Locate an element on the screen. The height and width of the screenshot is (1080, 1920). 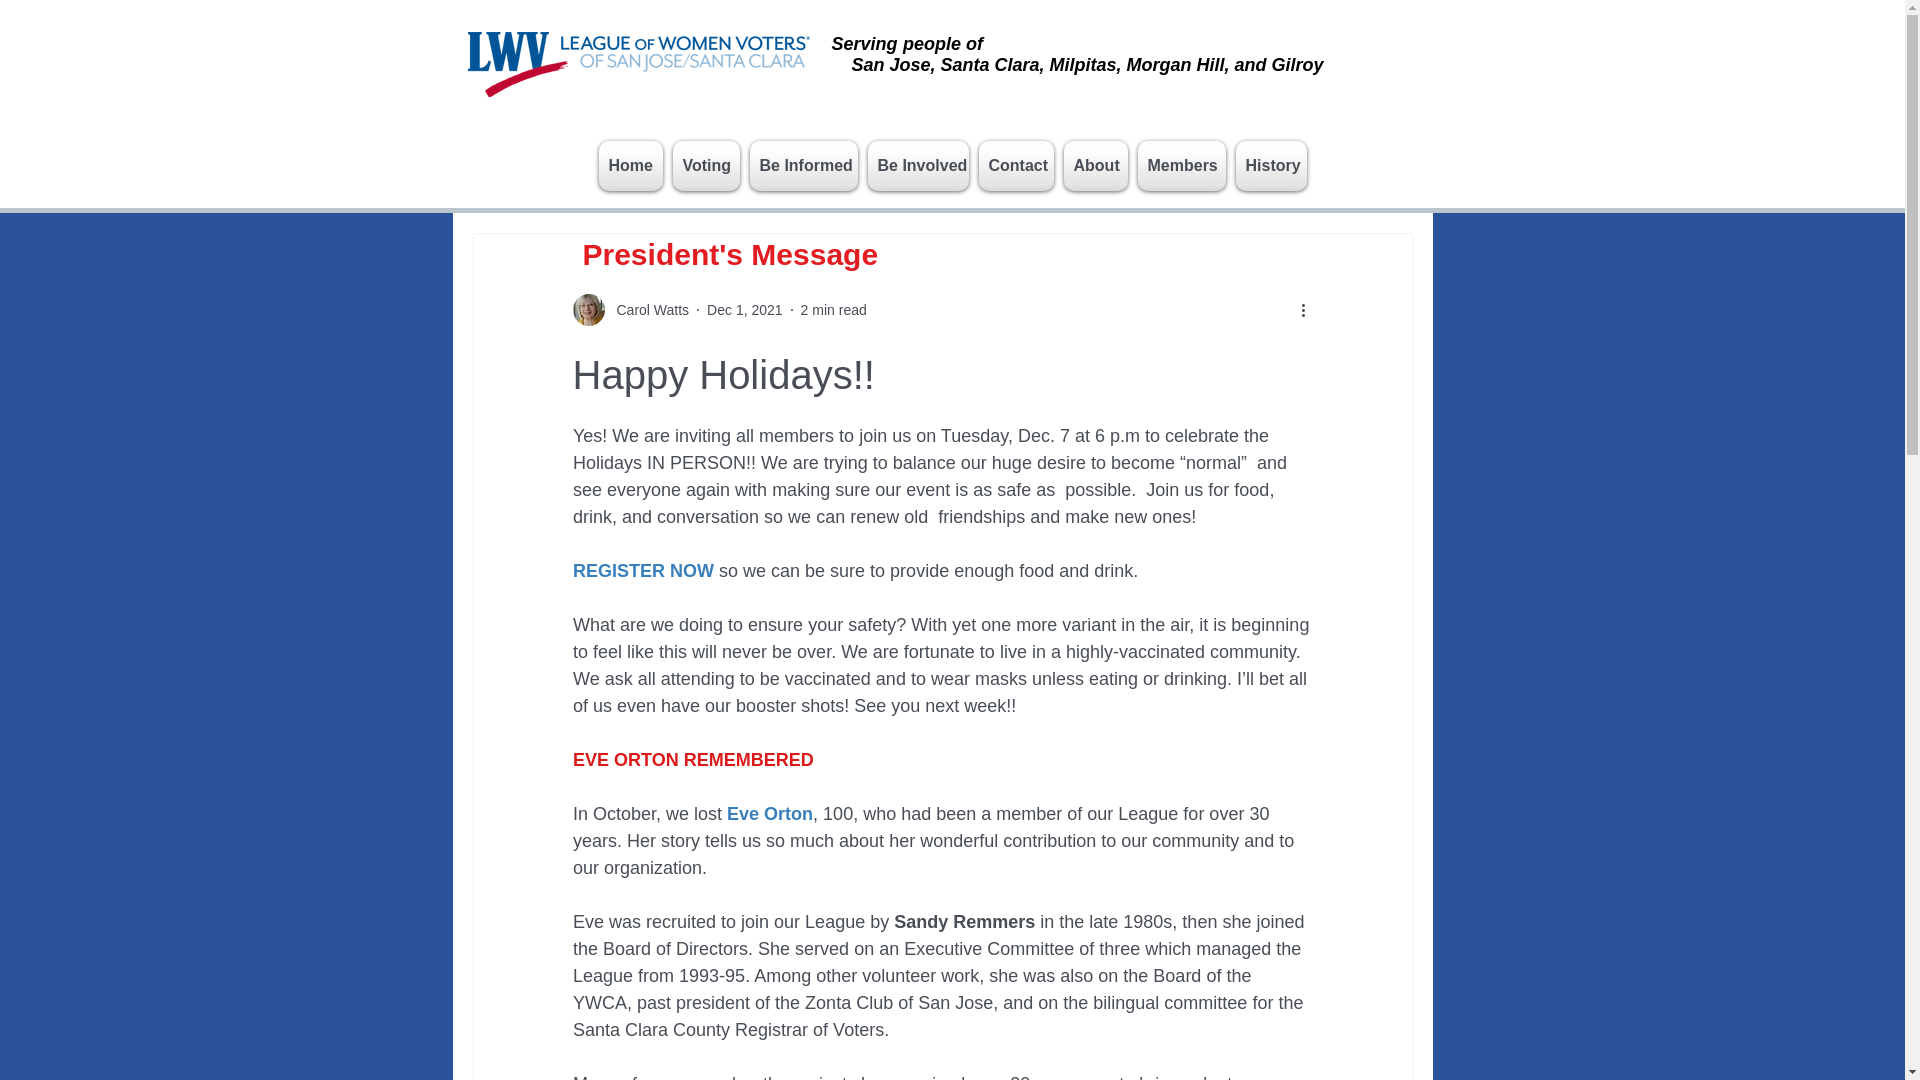
Carol Watts is located at coordinates (646, 310).